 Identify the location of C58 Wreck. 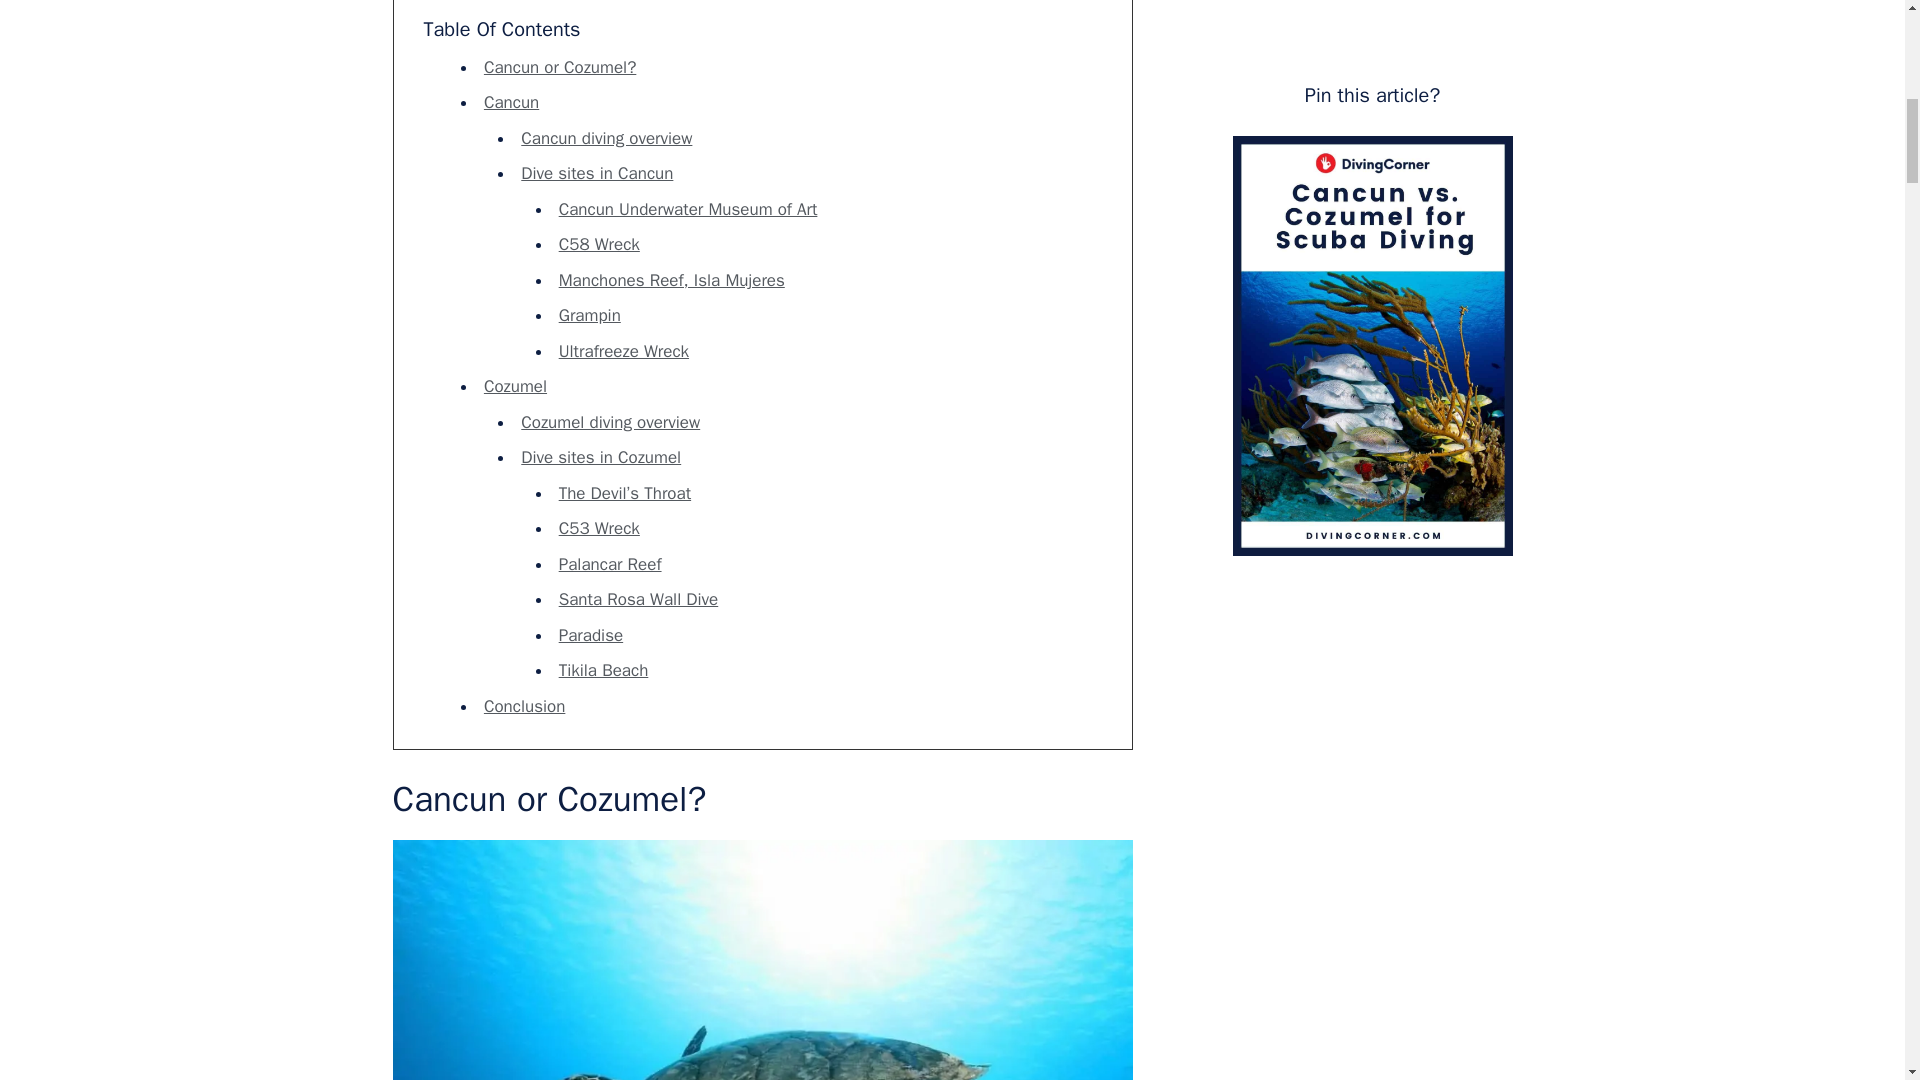
(598, 244).